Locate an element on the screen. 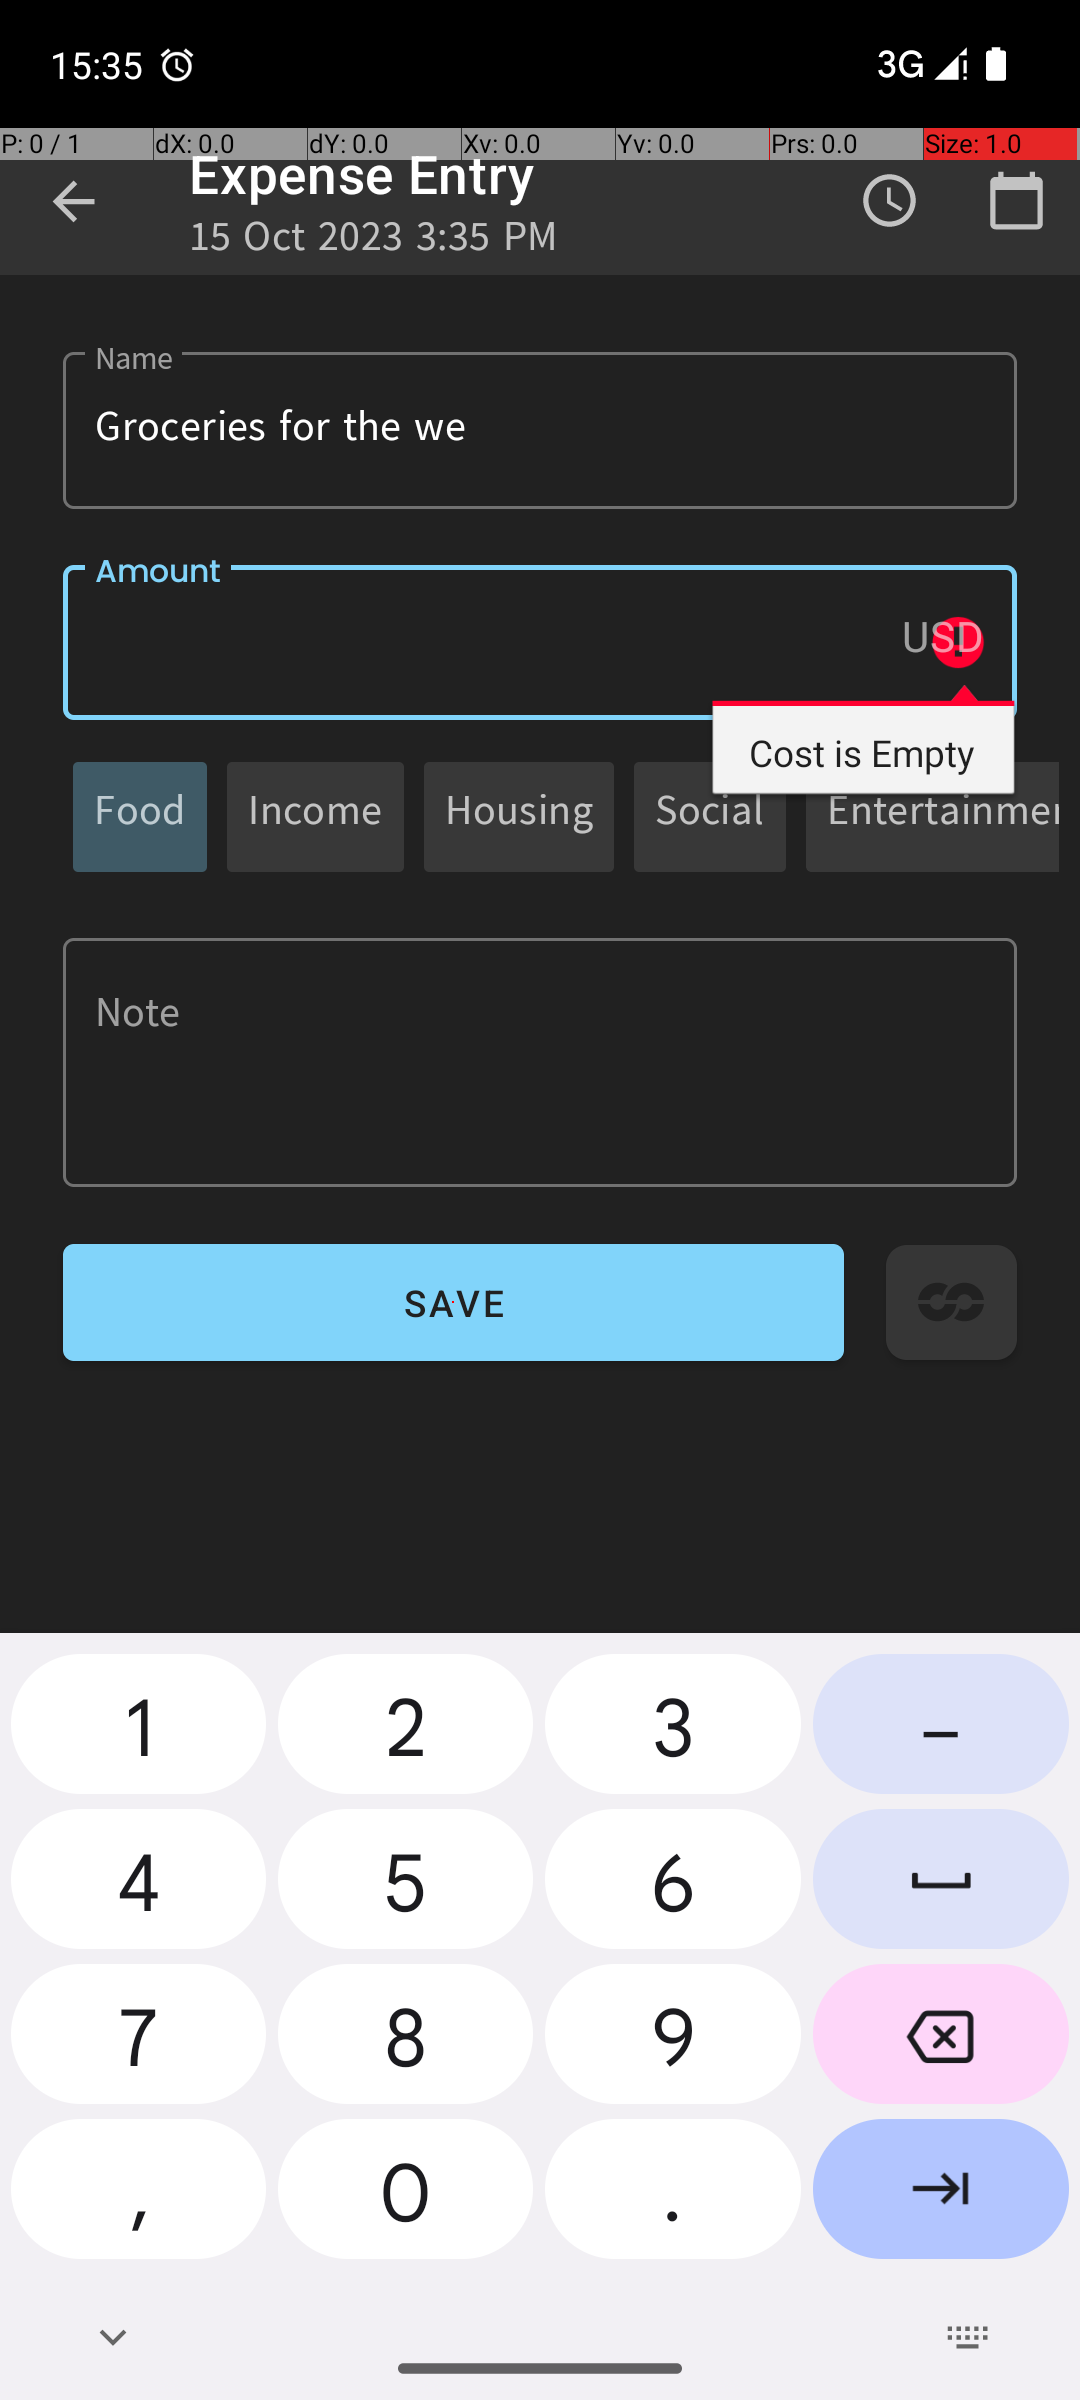 The width and height of the screenshot is (1080, 2400). Groceries for the we is located at coordinates (540, 430).